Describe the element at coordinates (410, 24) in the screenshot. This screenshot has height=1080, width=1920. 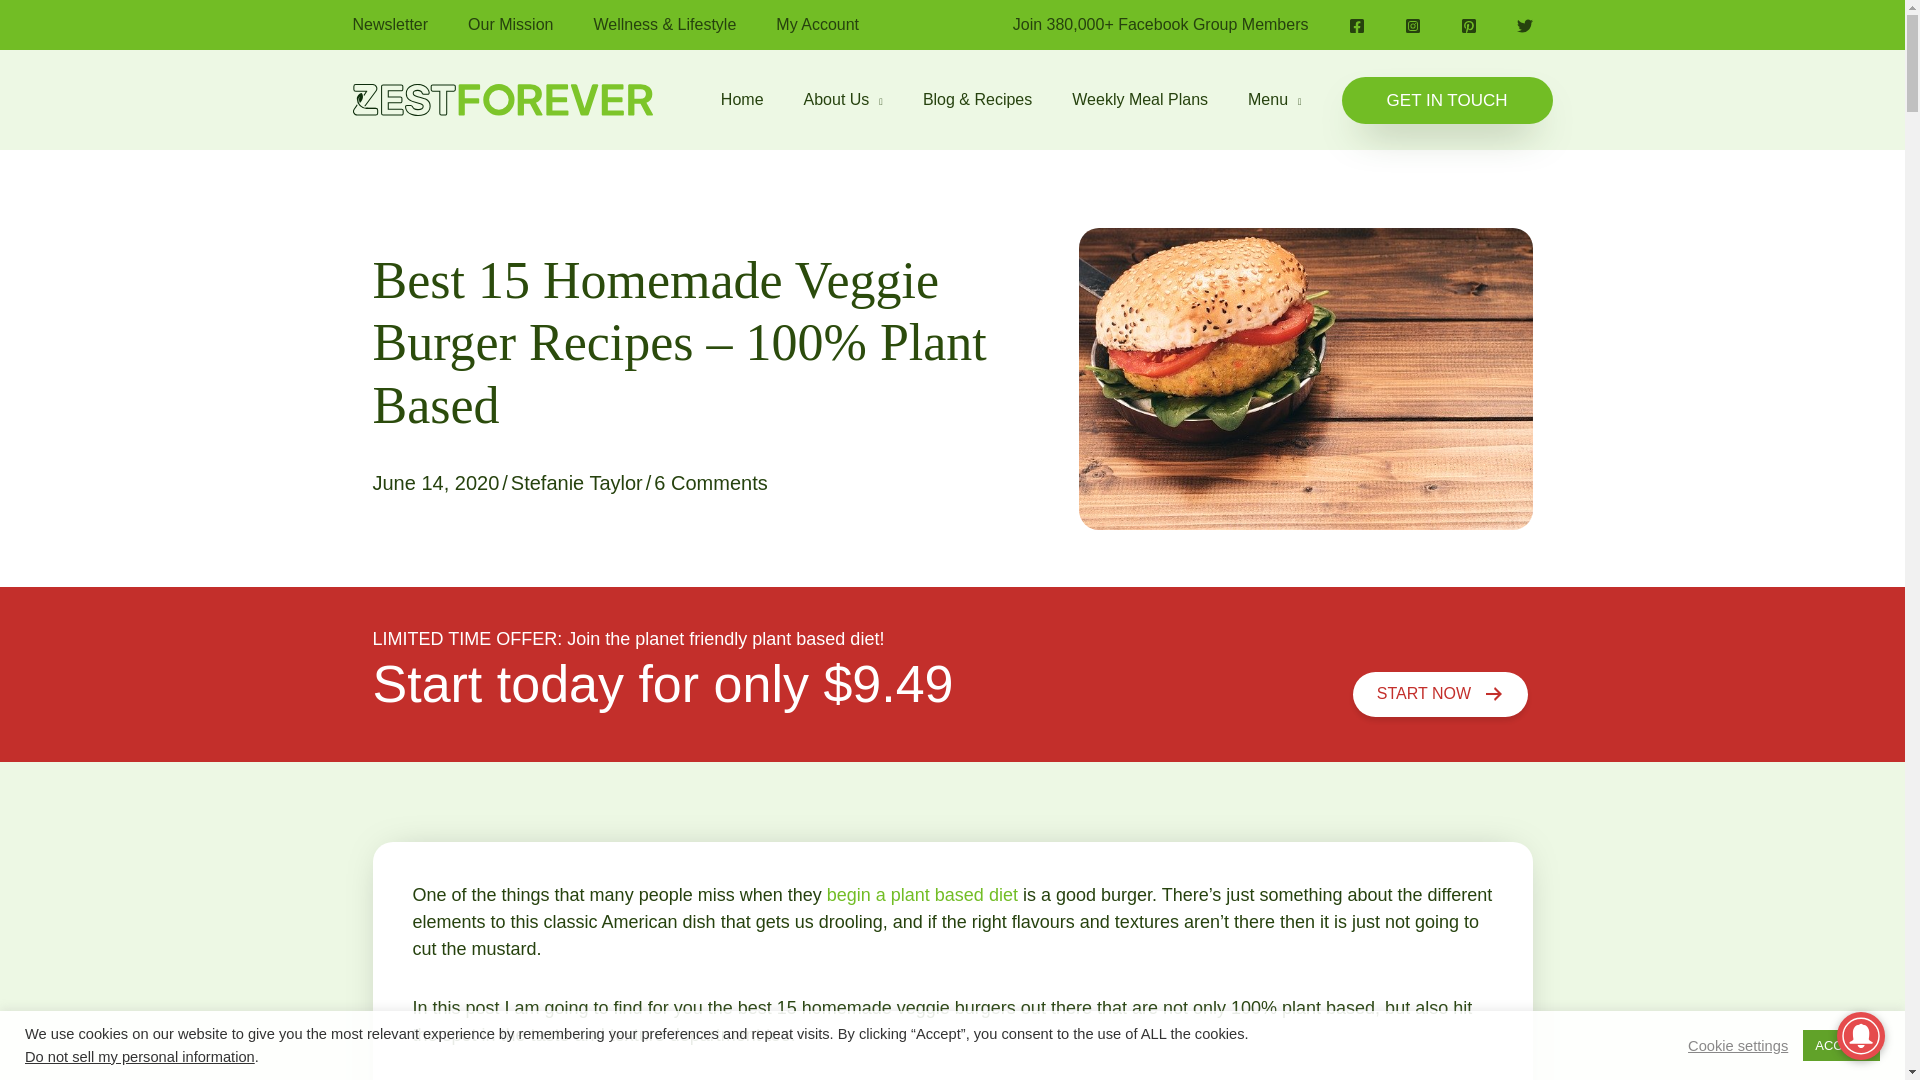
I see `Newsletter` at that location.